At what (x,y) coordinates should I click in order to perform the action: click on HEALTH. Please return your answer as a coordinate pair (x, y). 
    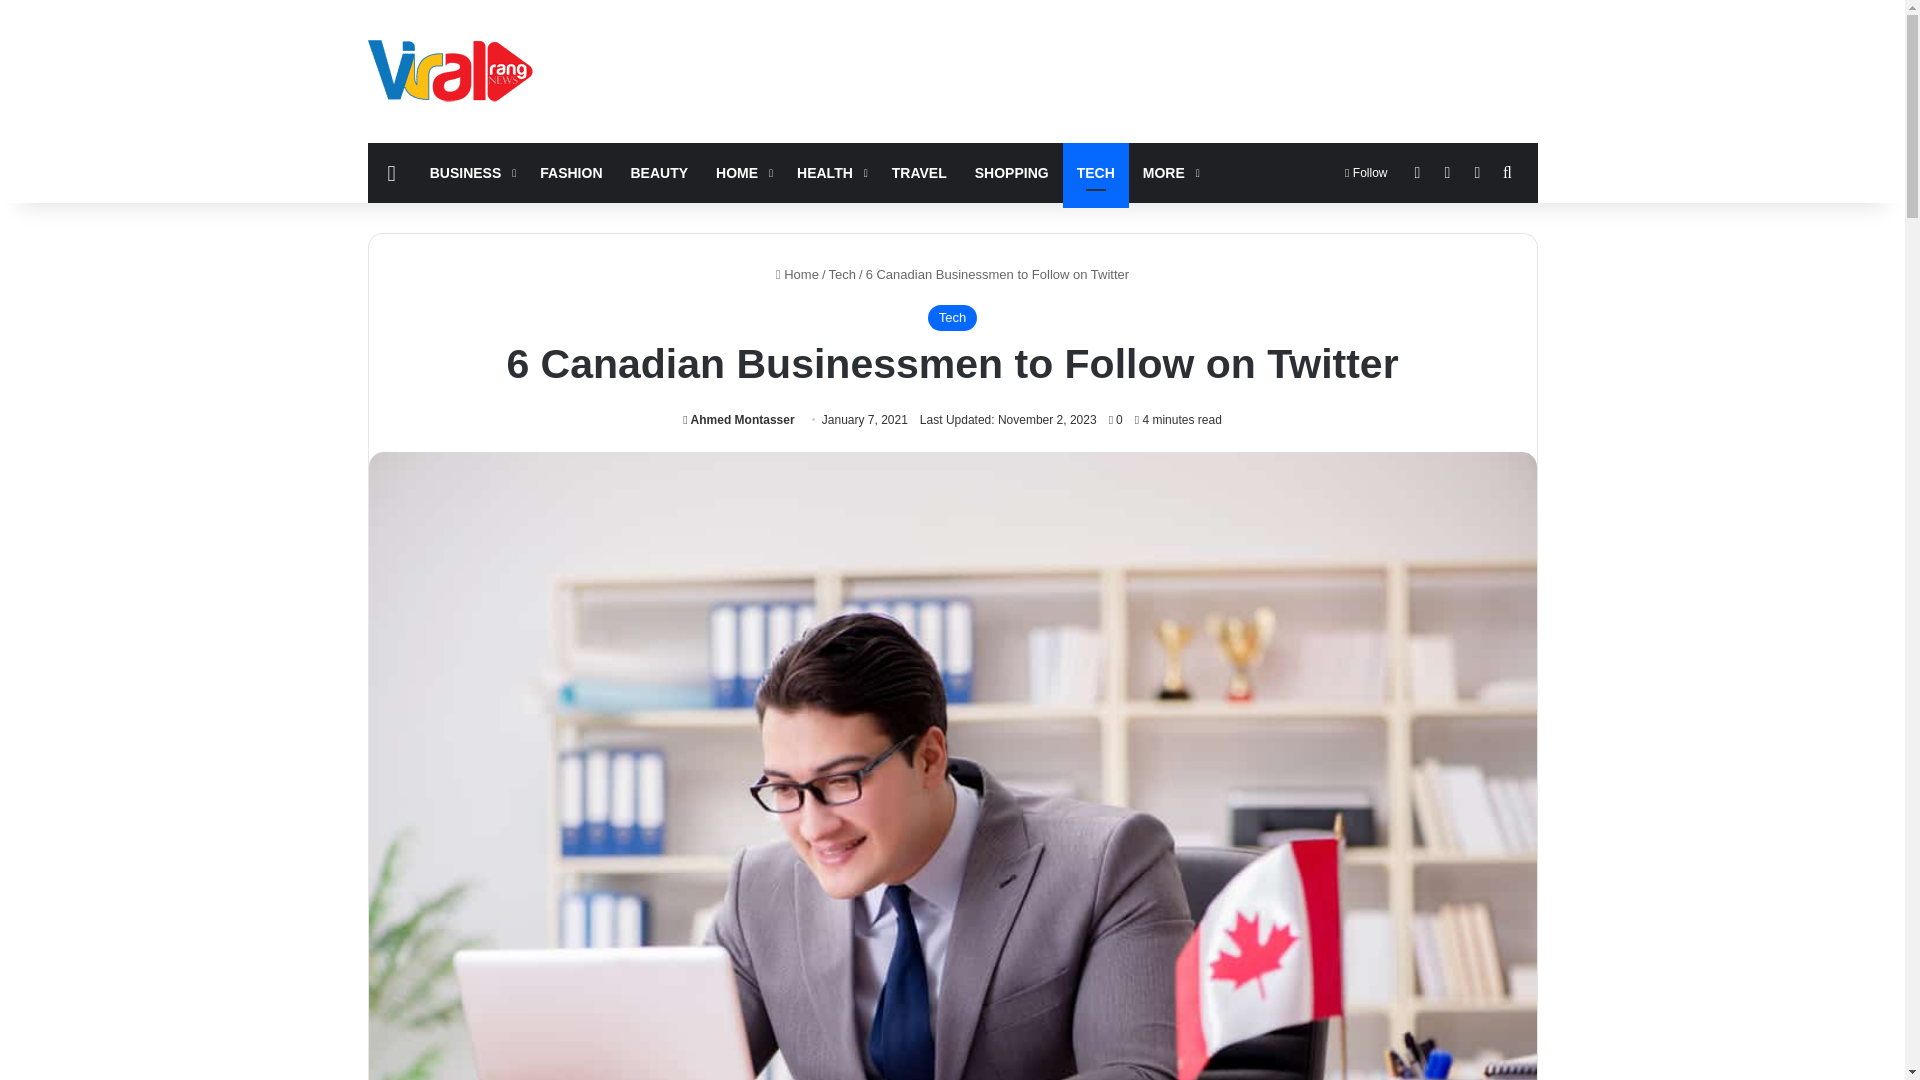
    Looking at the image, I should click on (830, 172).